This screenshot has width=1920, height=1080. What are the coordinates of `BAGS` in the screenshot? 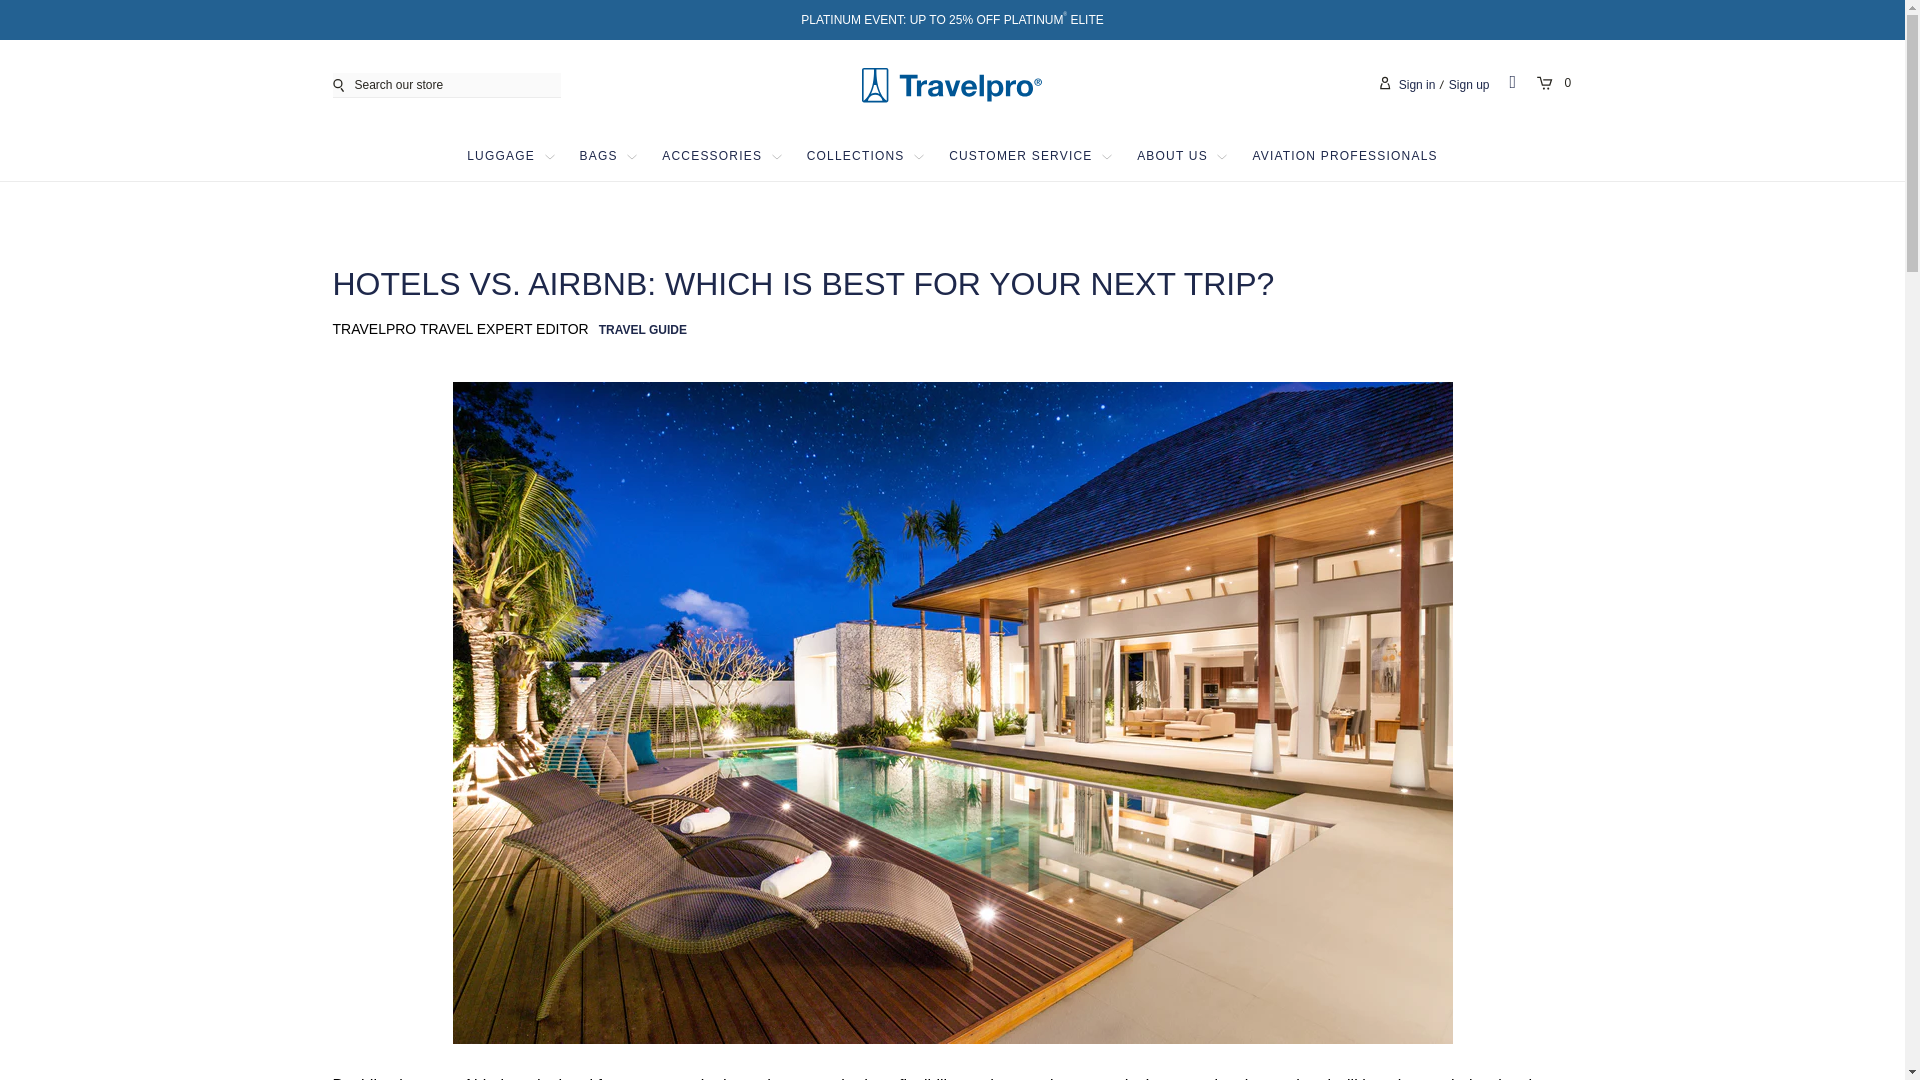 It's located at (598, 156).